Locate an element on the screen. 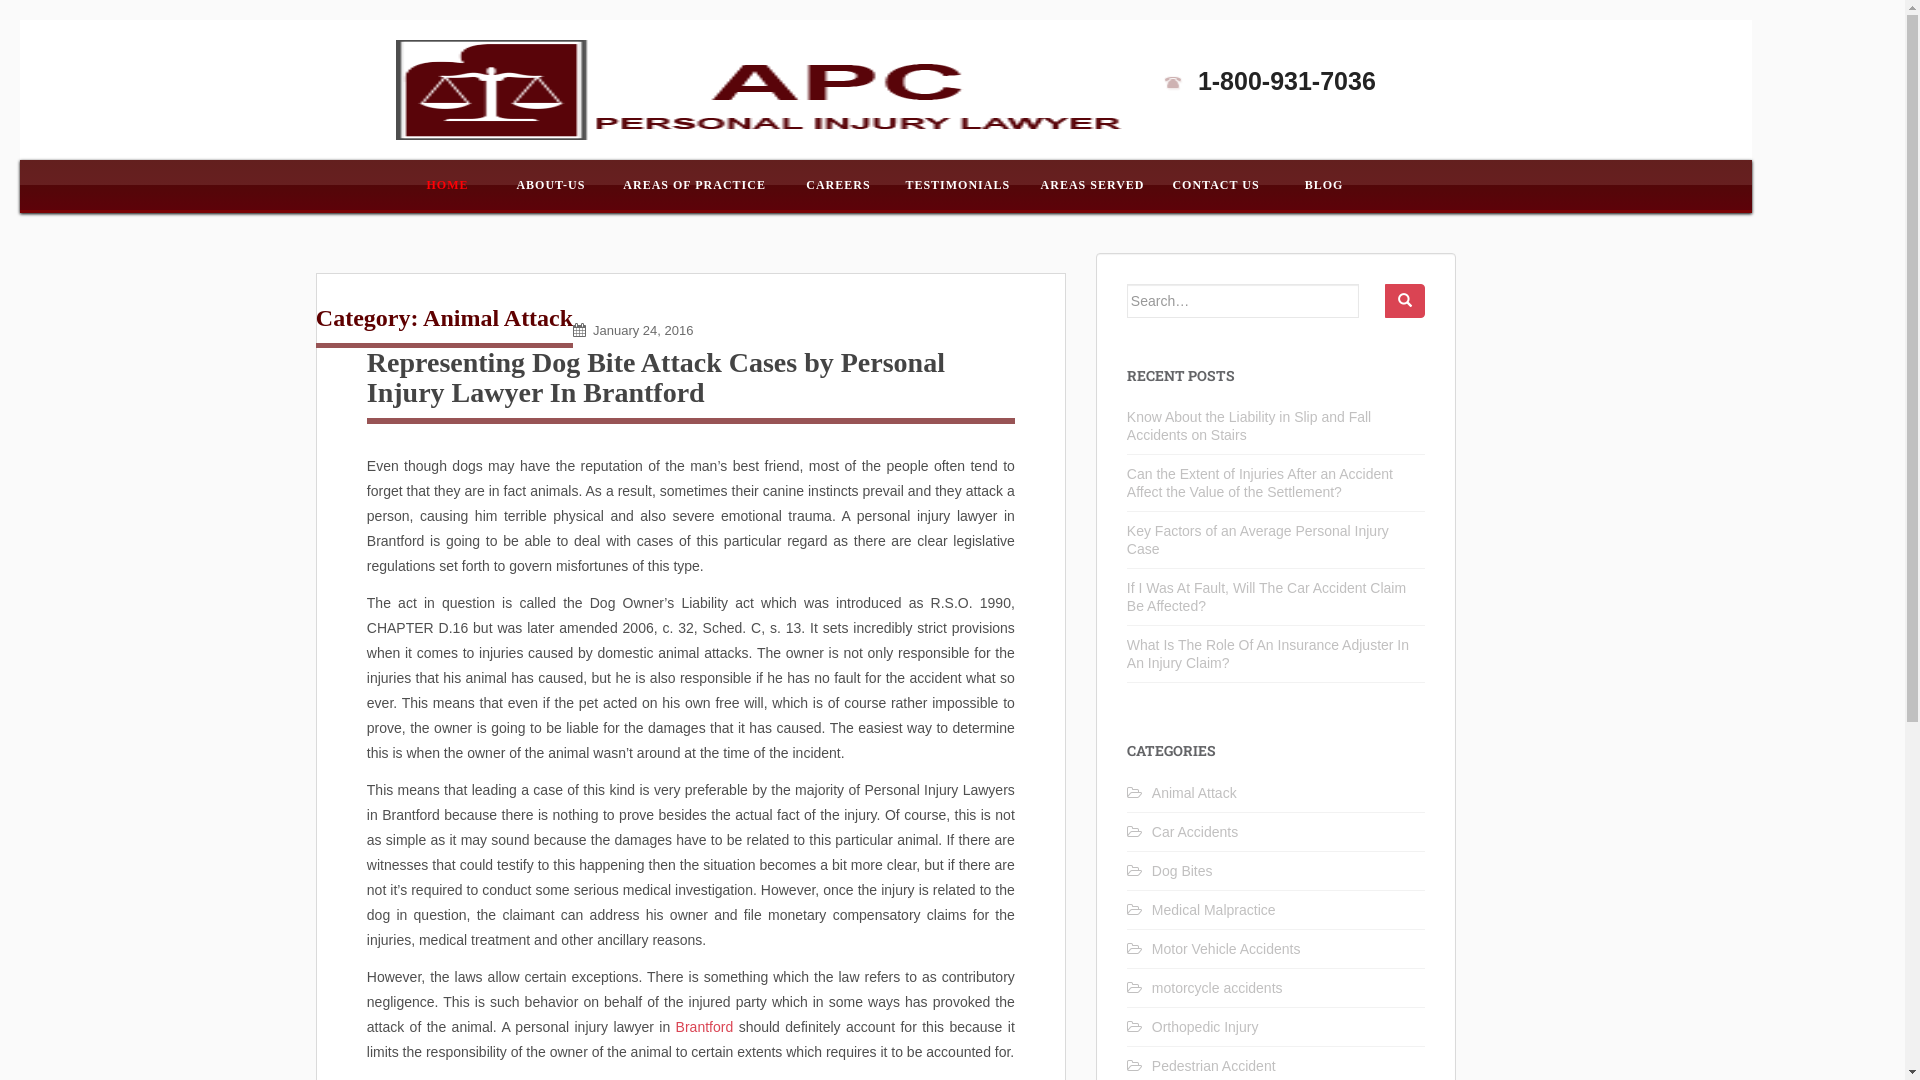 This screenshot has width=1920, height=1080. Motor Vehicle Accidents is located at coordinates (1226, 949).